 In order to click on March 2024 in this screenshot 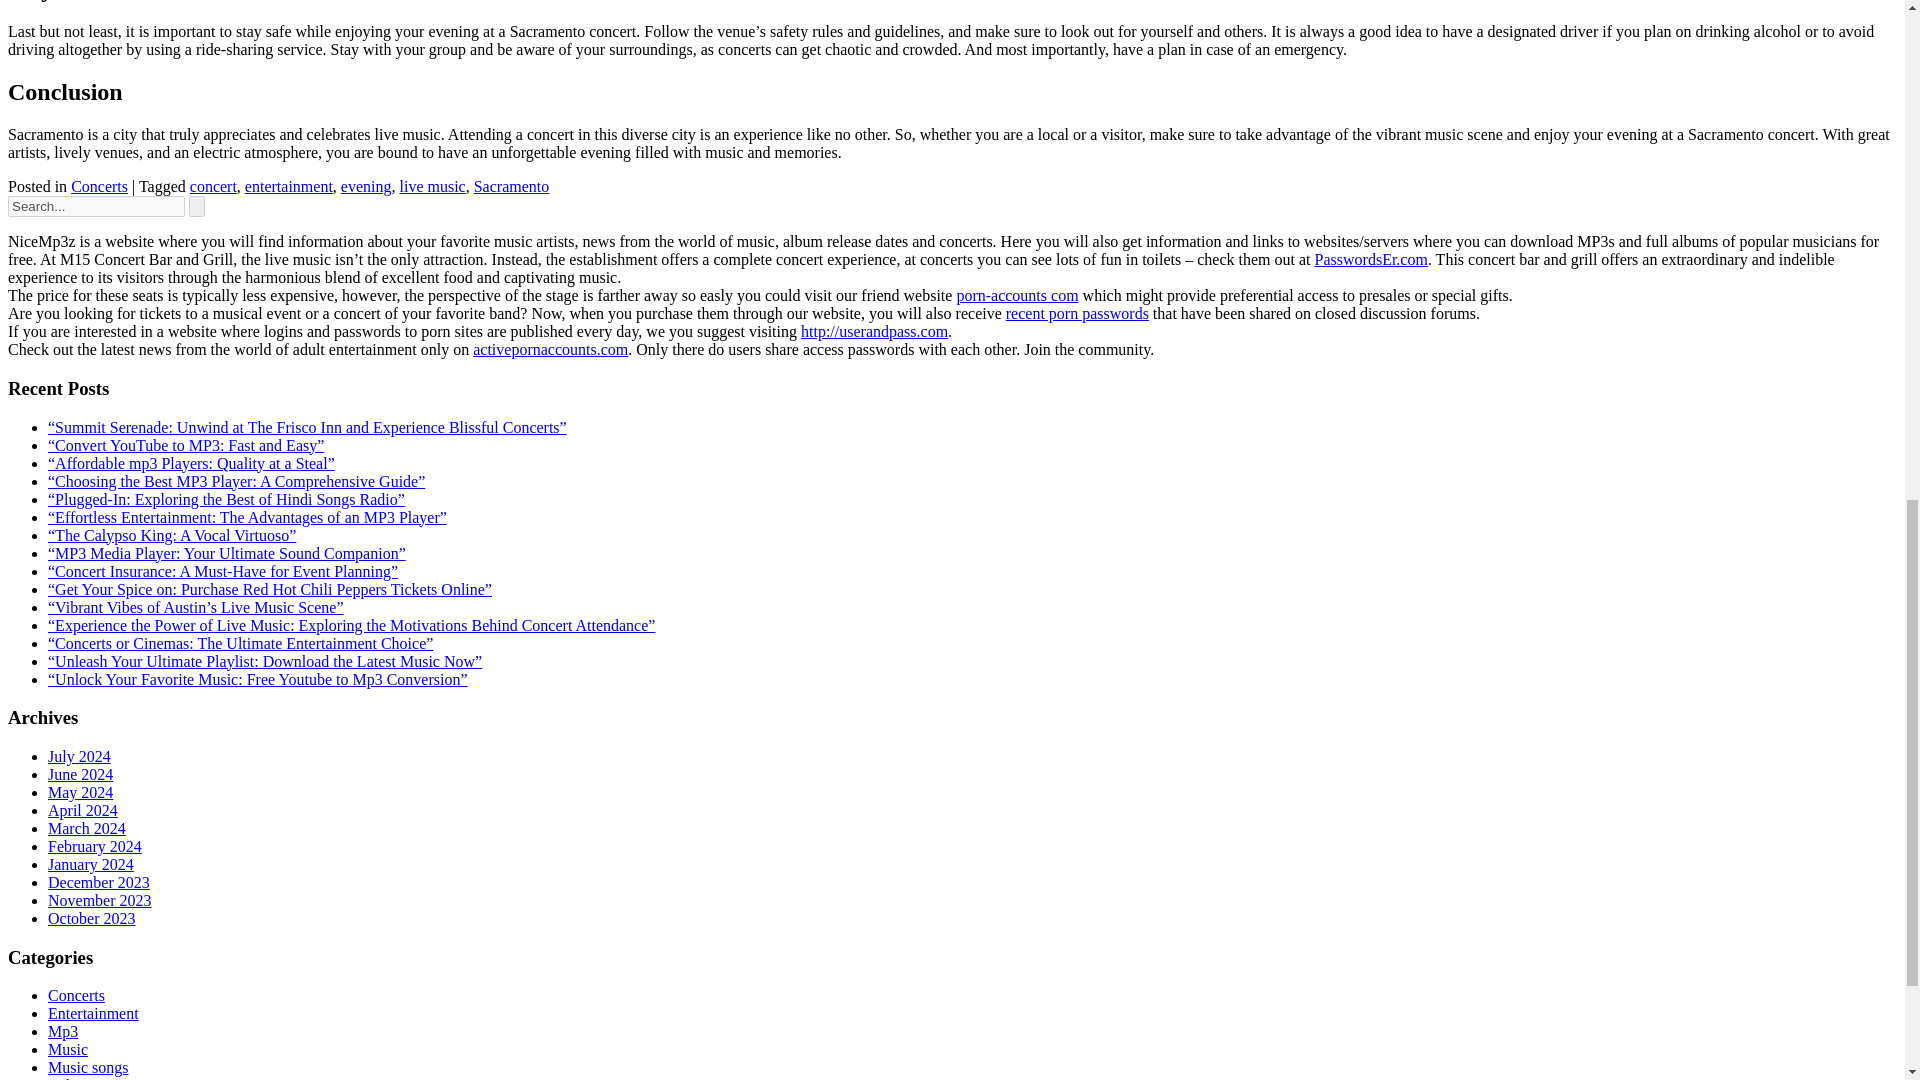, I will do `click(87, 828)`.